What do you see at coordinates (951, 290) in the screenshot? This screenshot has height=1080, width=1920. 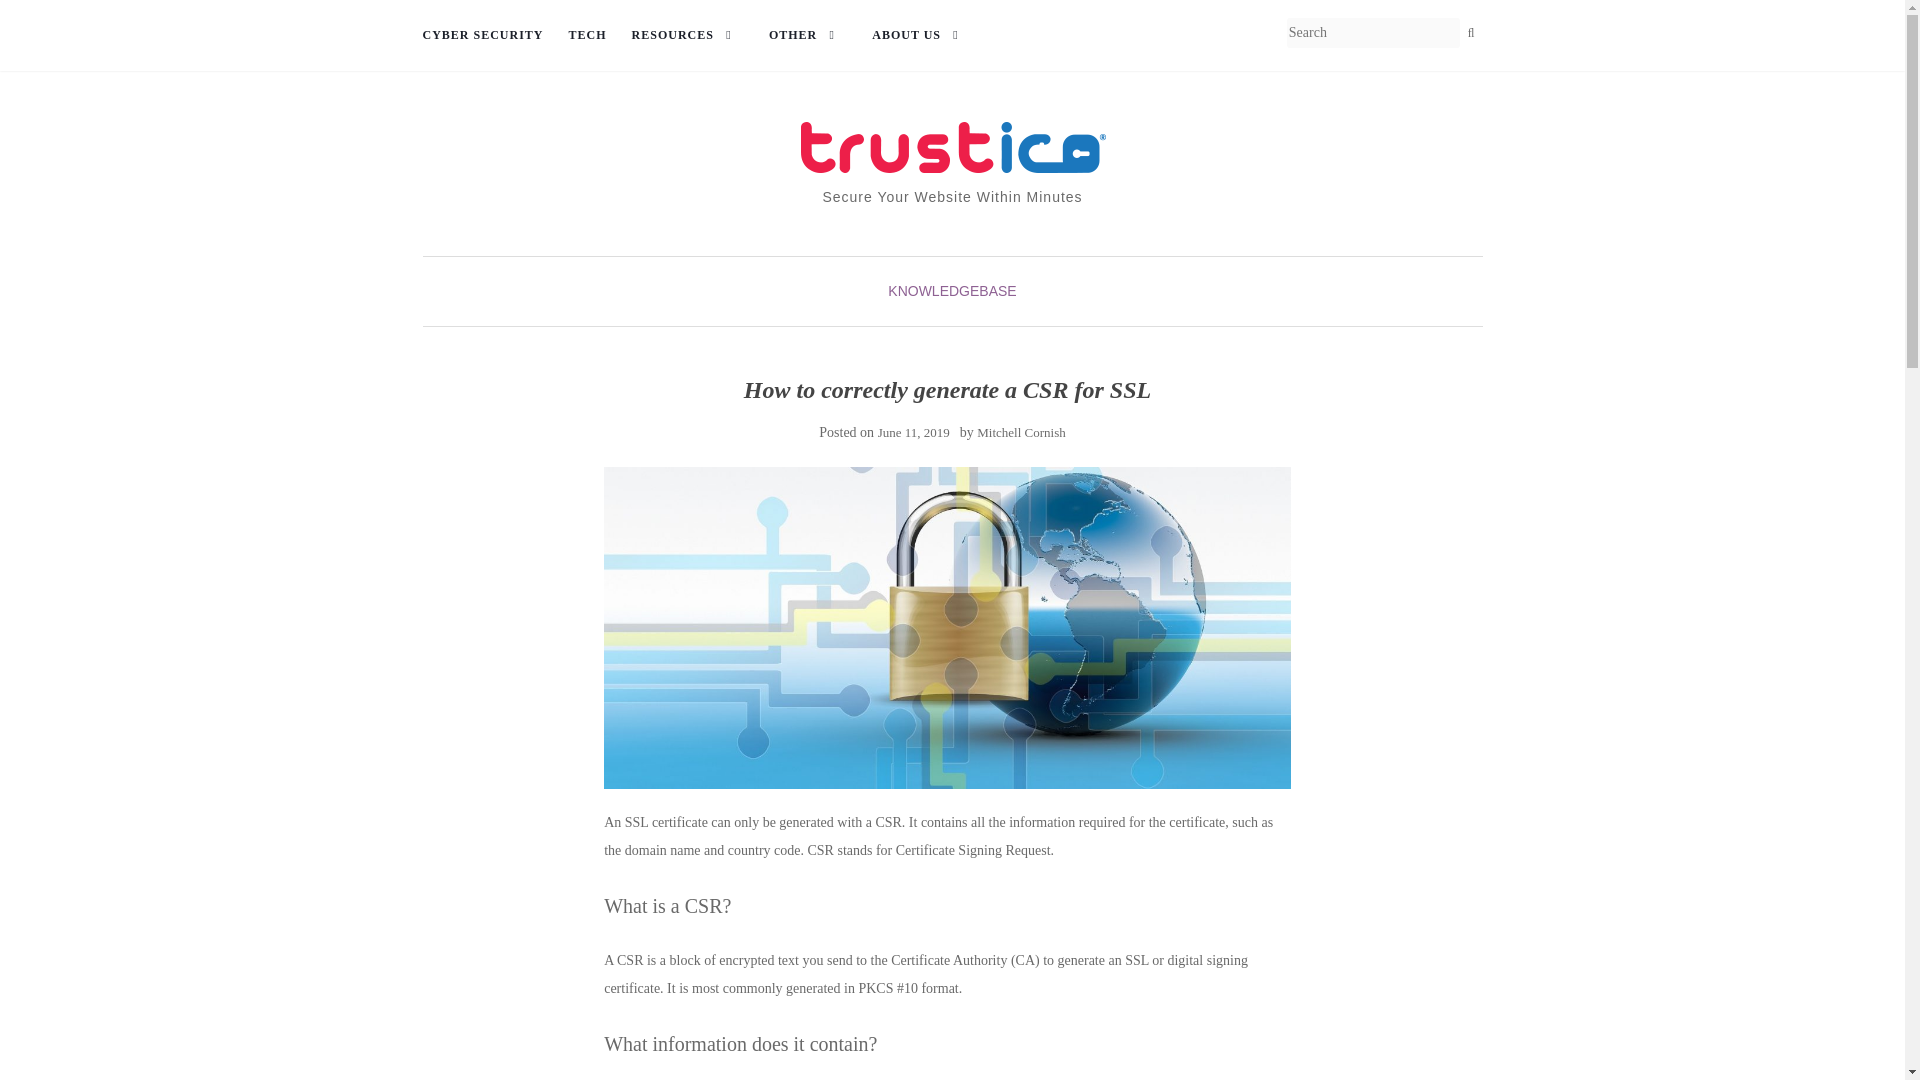 I see `KNOWLEDGEBASE` at bounding box center [951, 290].